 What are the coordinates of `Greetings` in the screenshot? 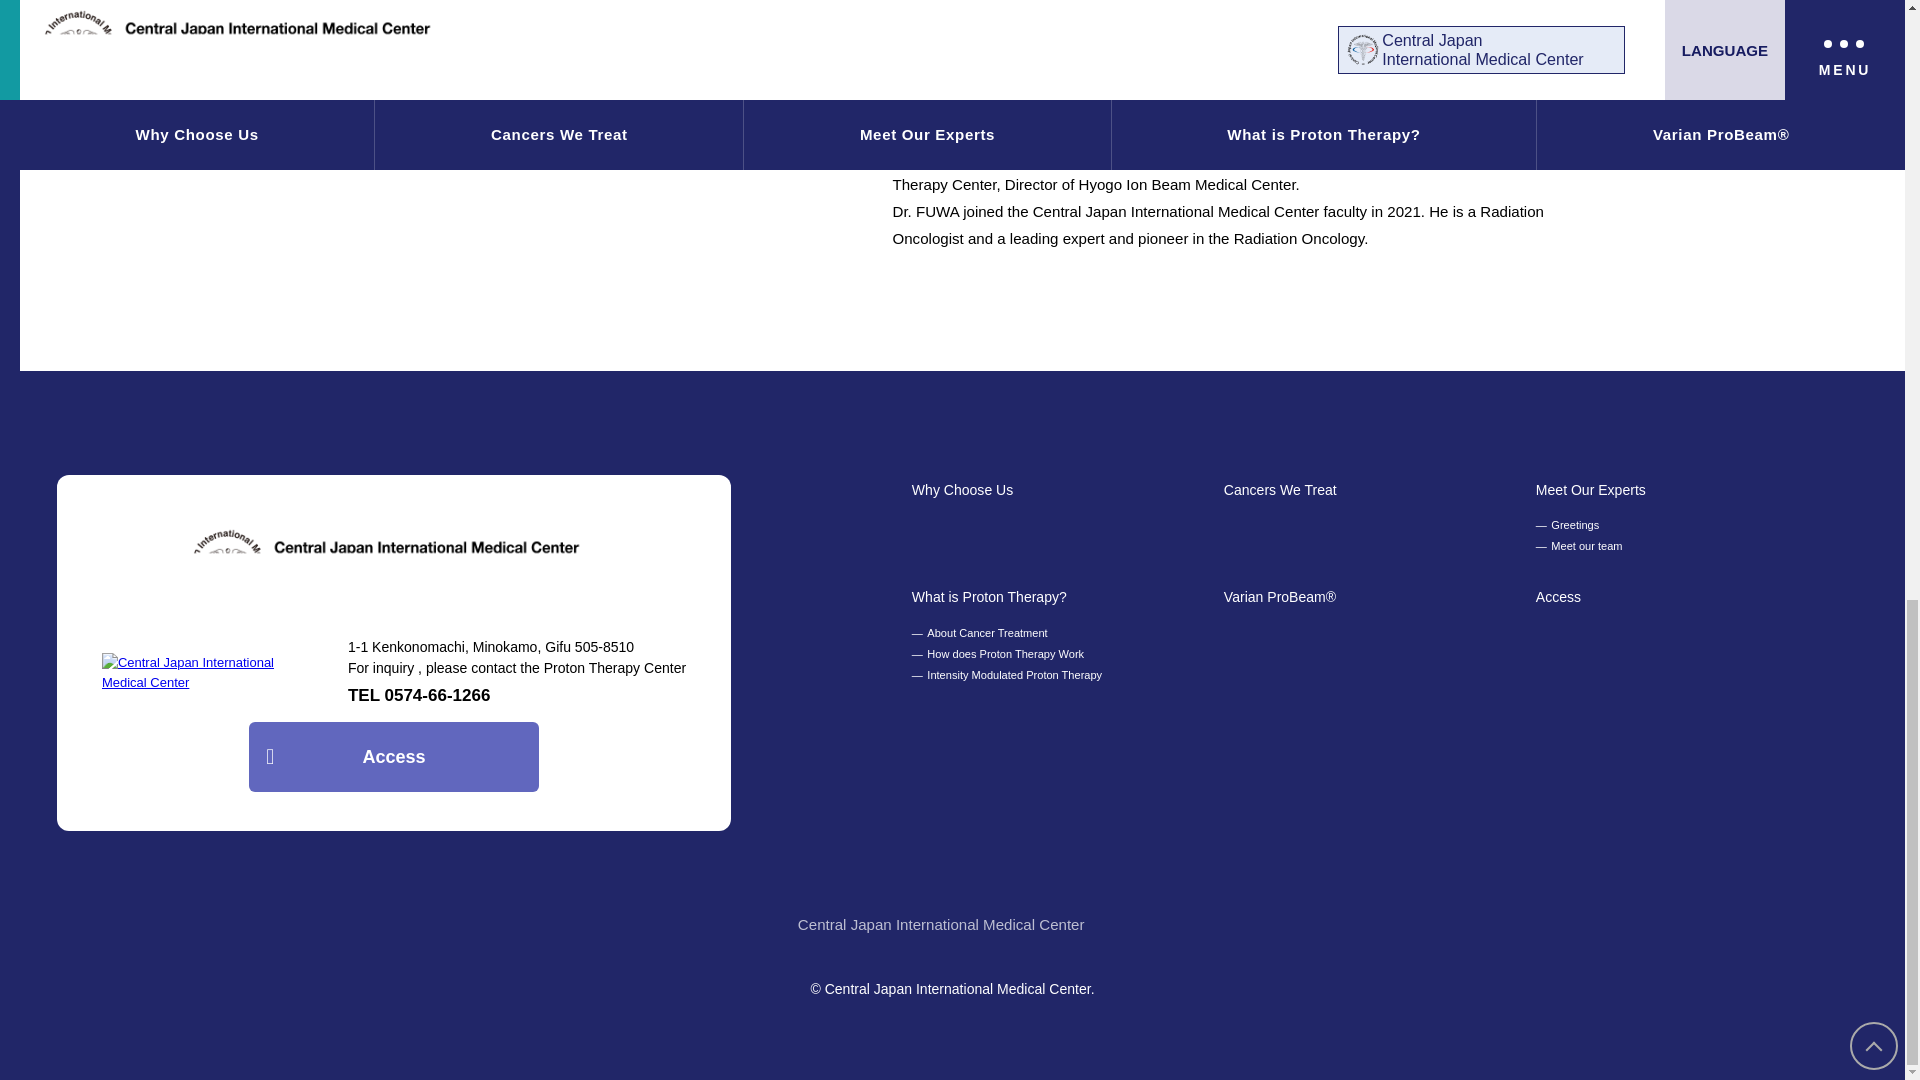 It's located at (1568, 525).